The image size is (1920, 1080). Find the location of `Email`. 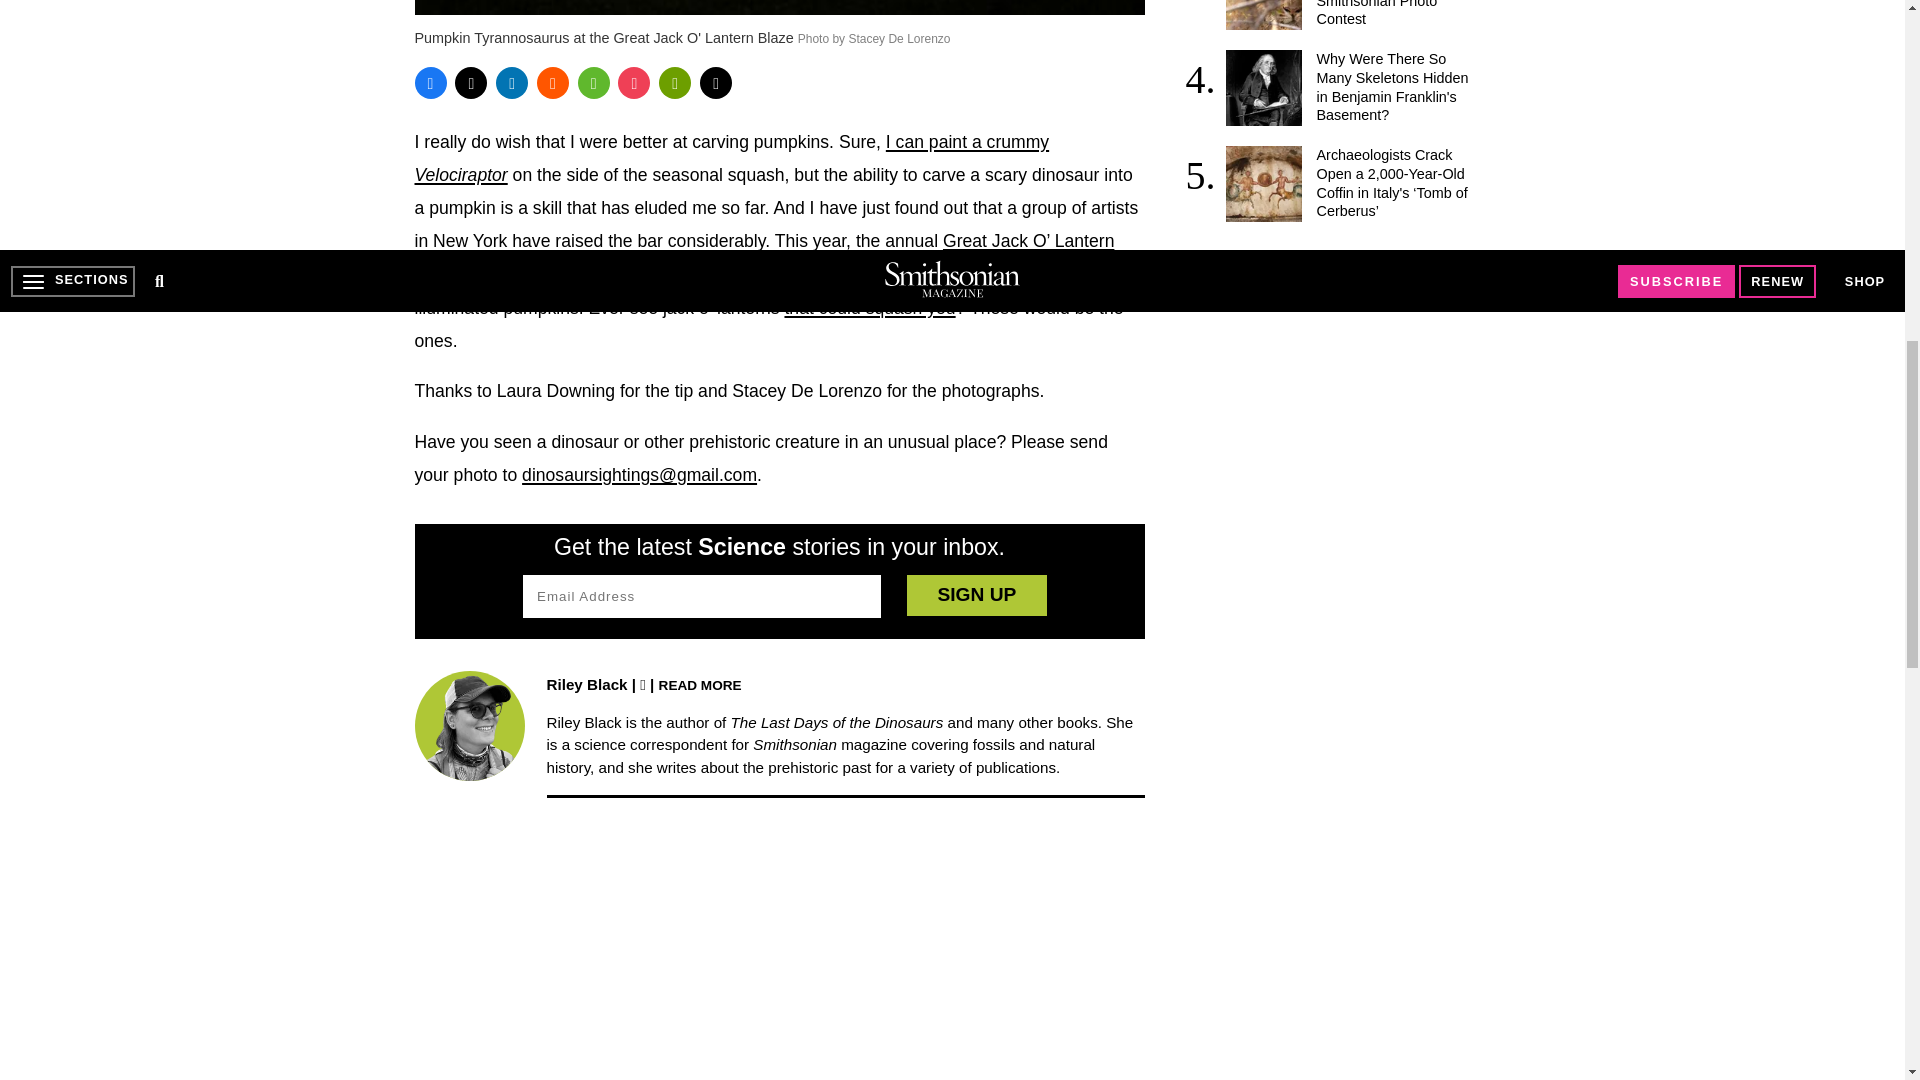

Email is located at coordinates (716, 82).